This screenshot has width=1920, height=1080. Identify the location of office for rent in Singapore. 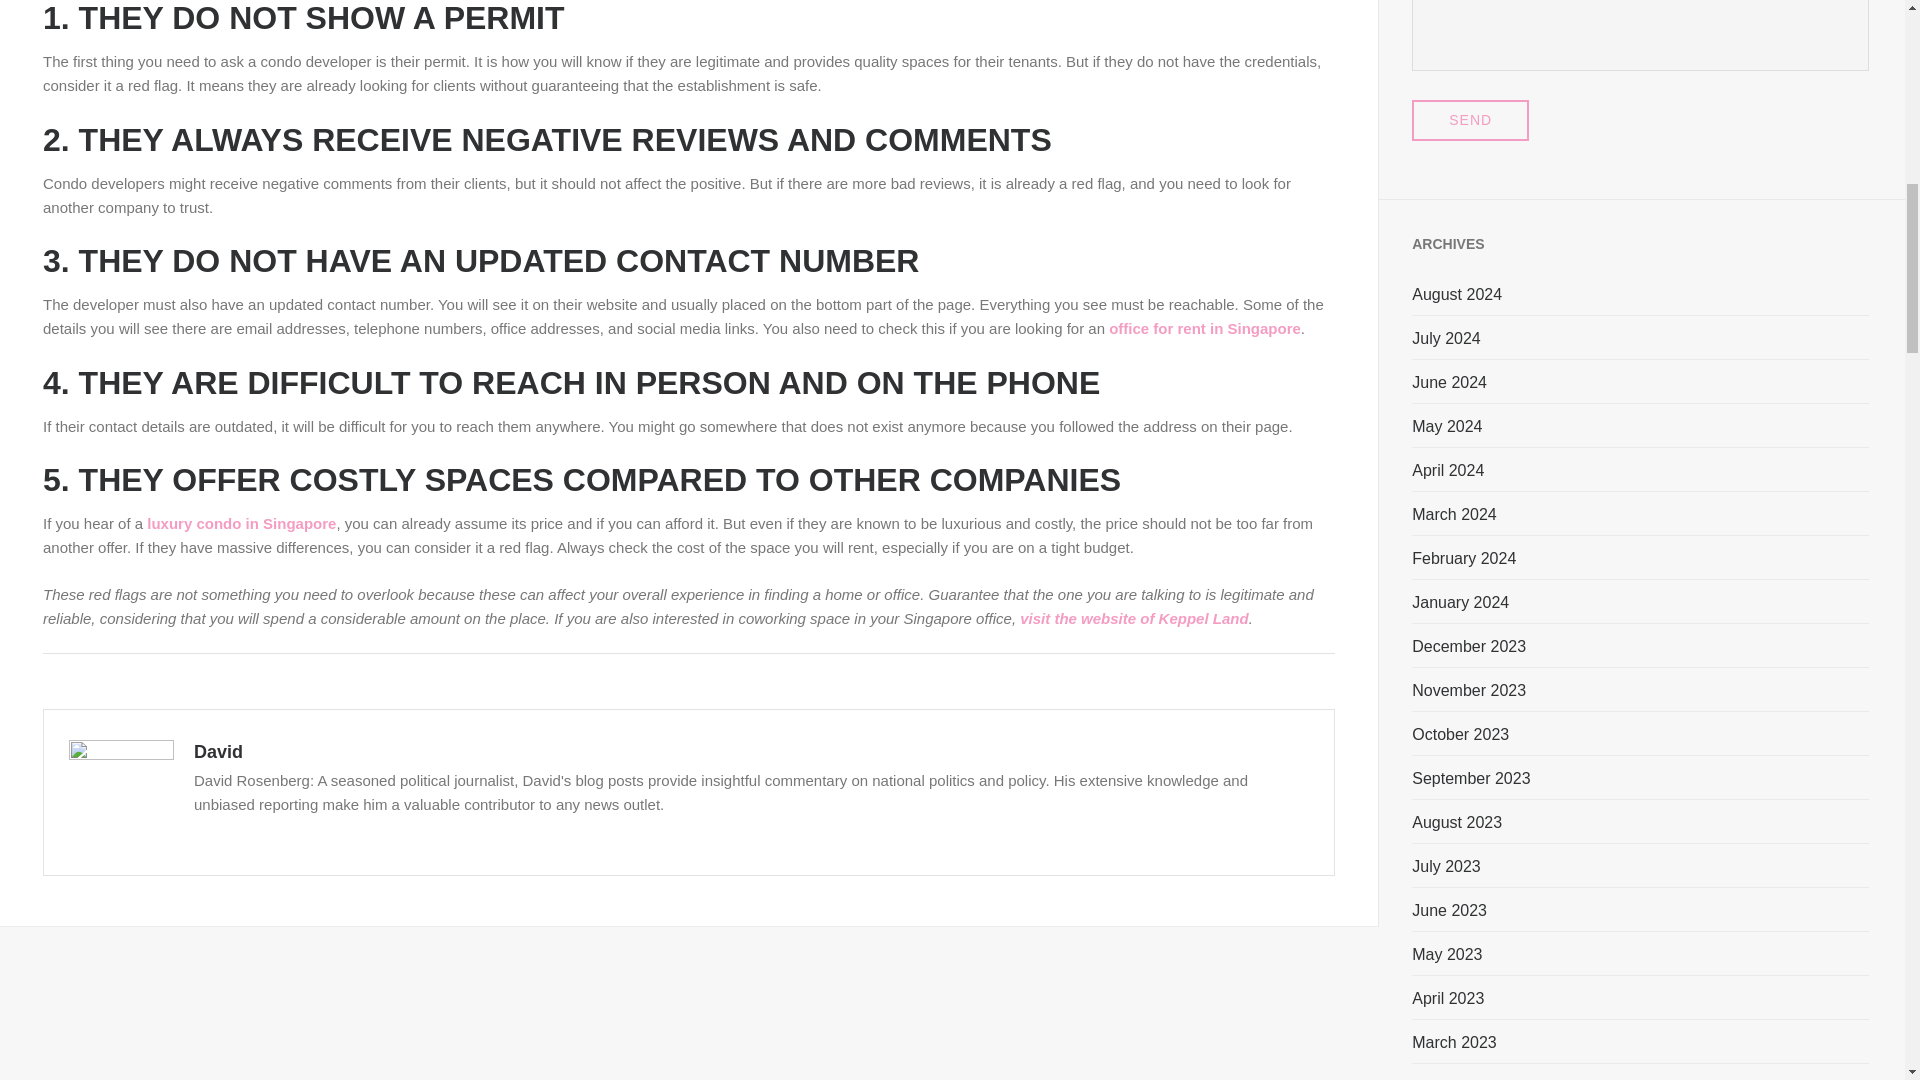
(1205, 328).